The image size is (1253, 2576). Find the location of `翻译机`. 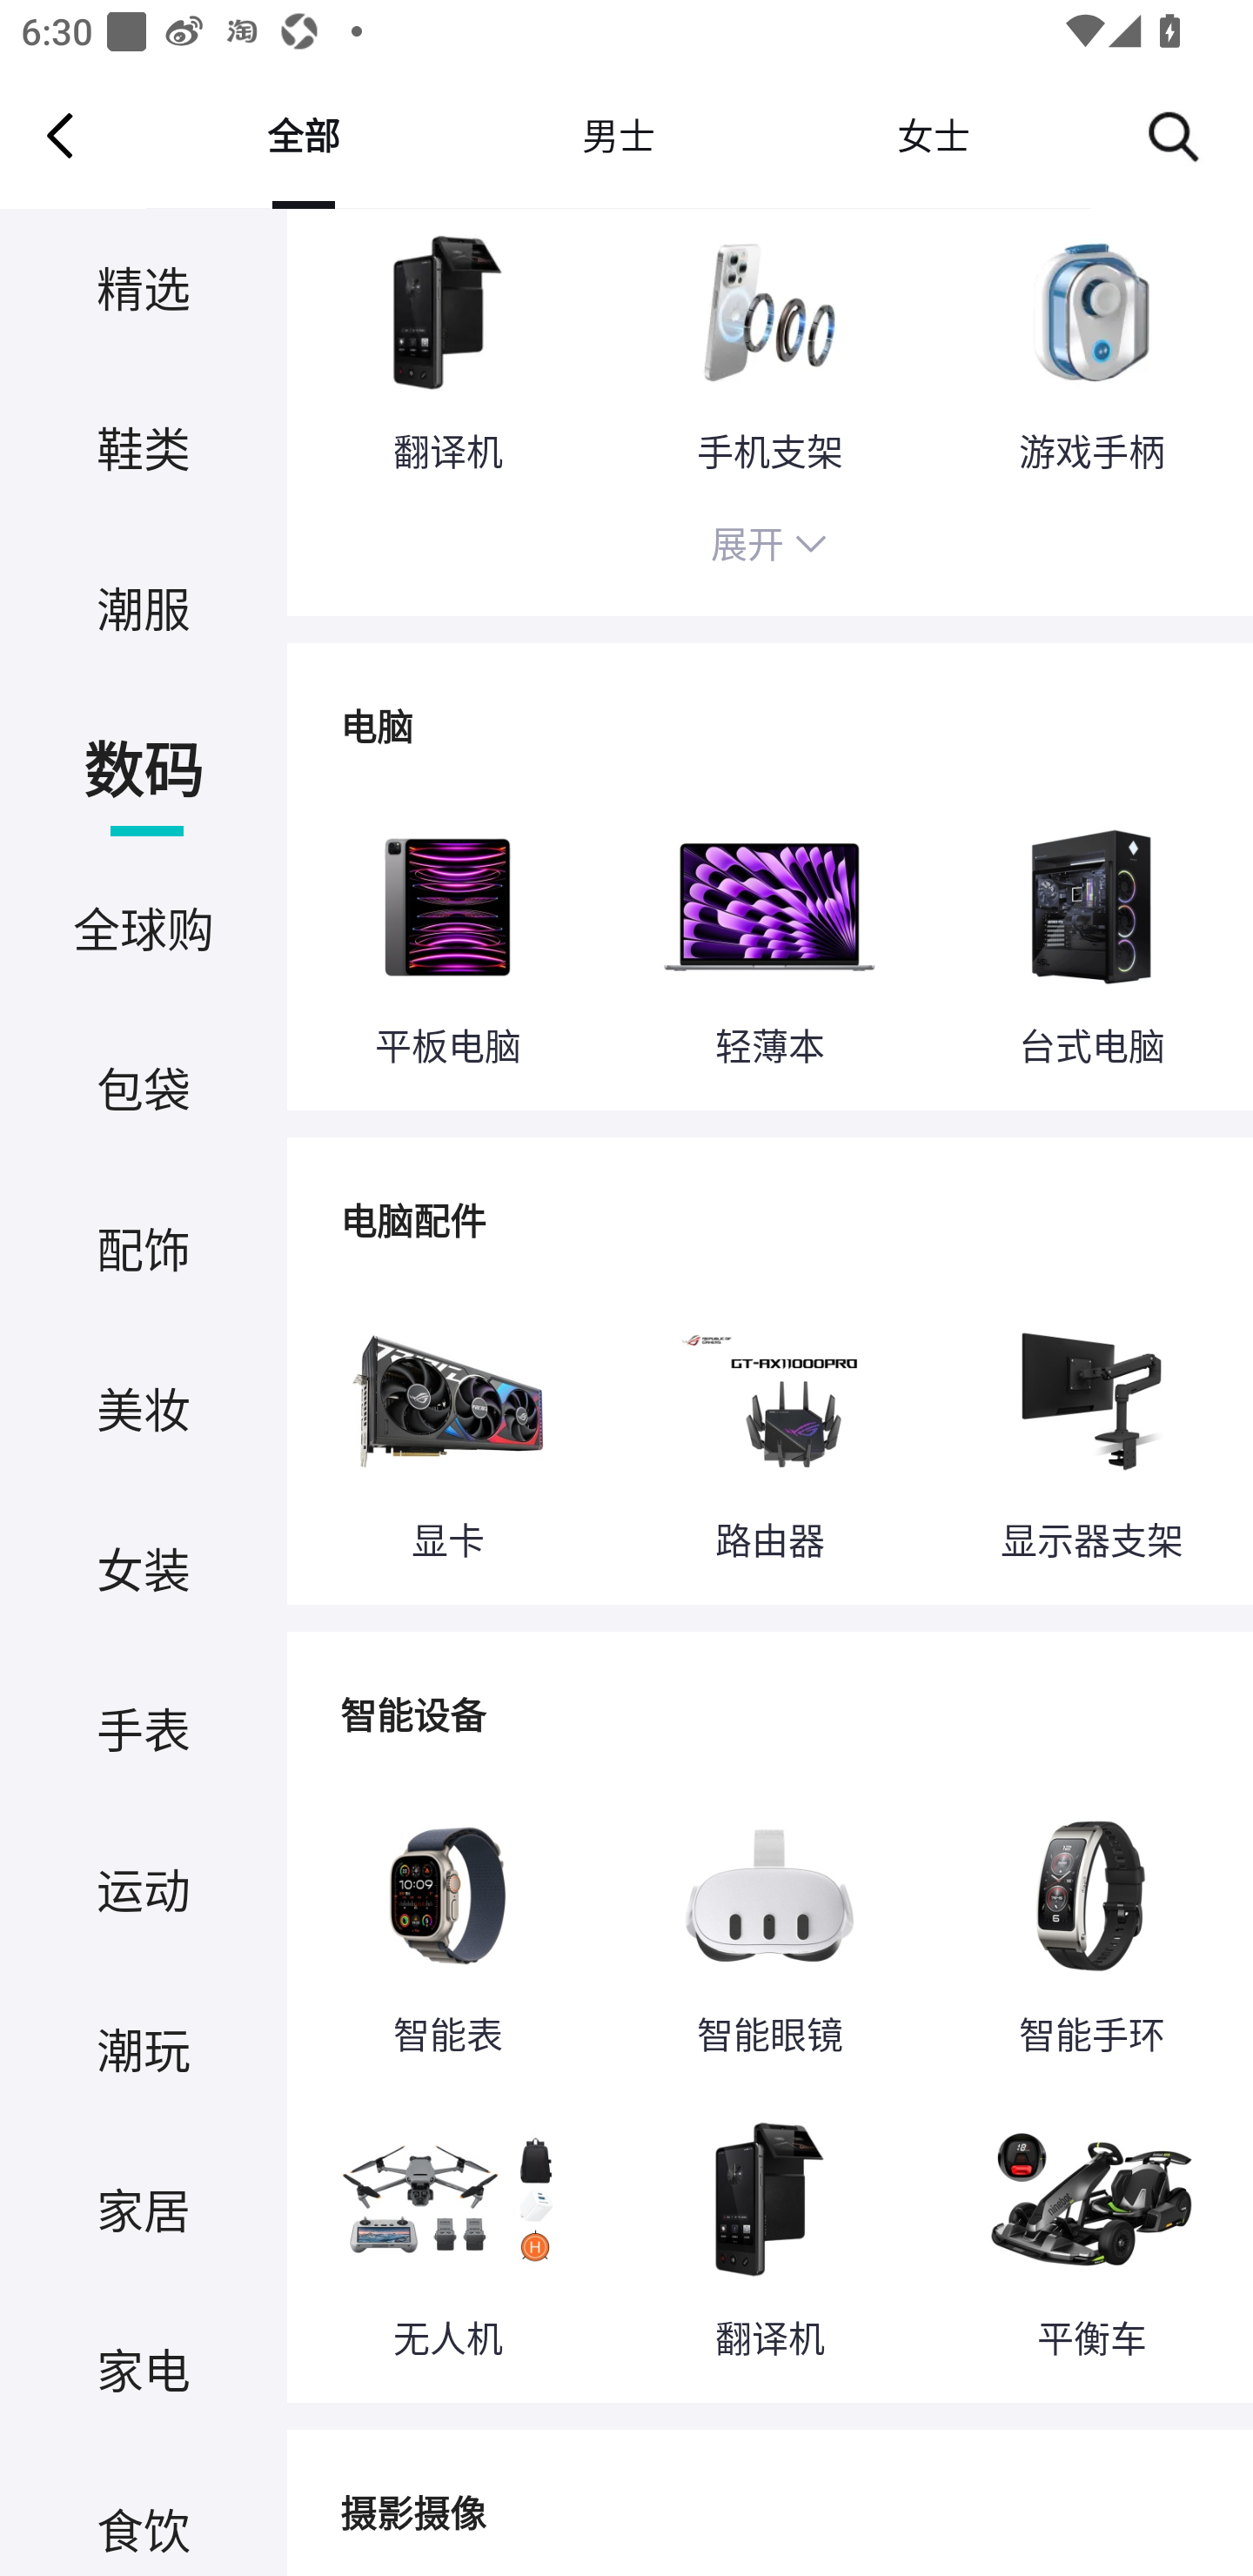

翻译机 is located at coordinates (447, 353).